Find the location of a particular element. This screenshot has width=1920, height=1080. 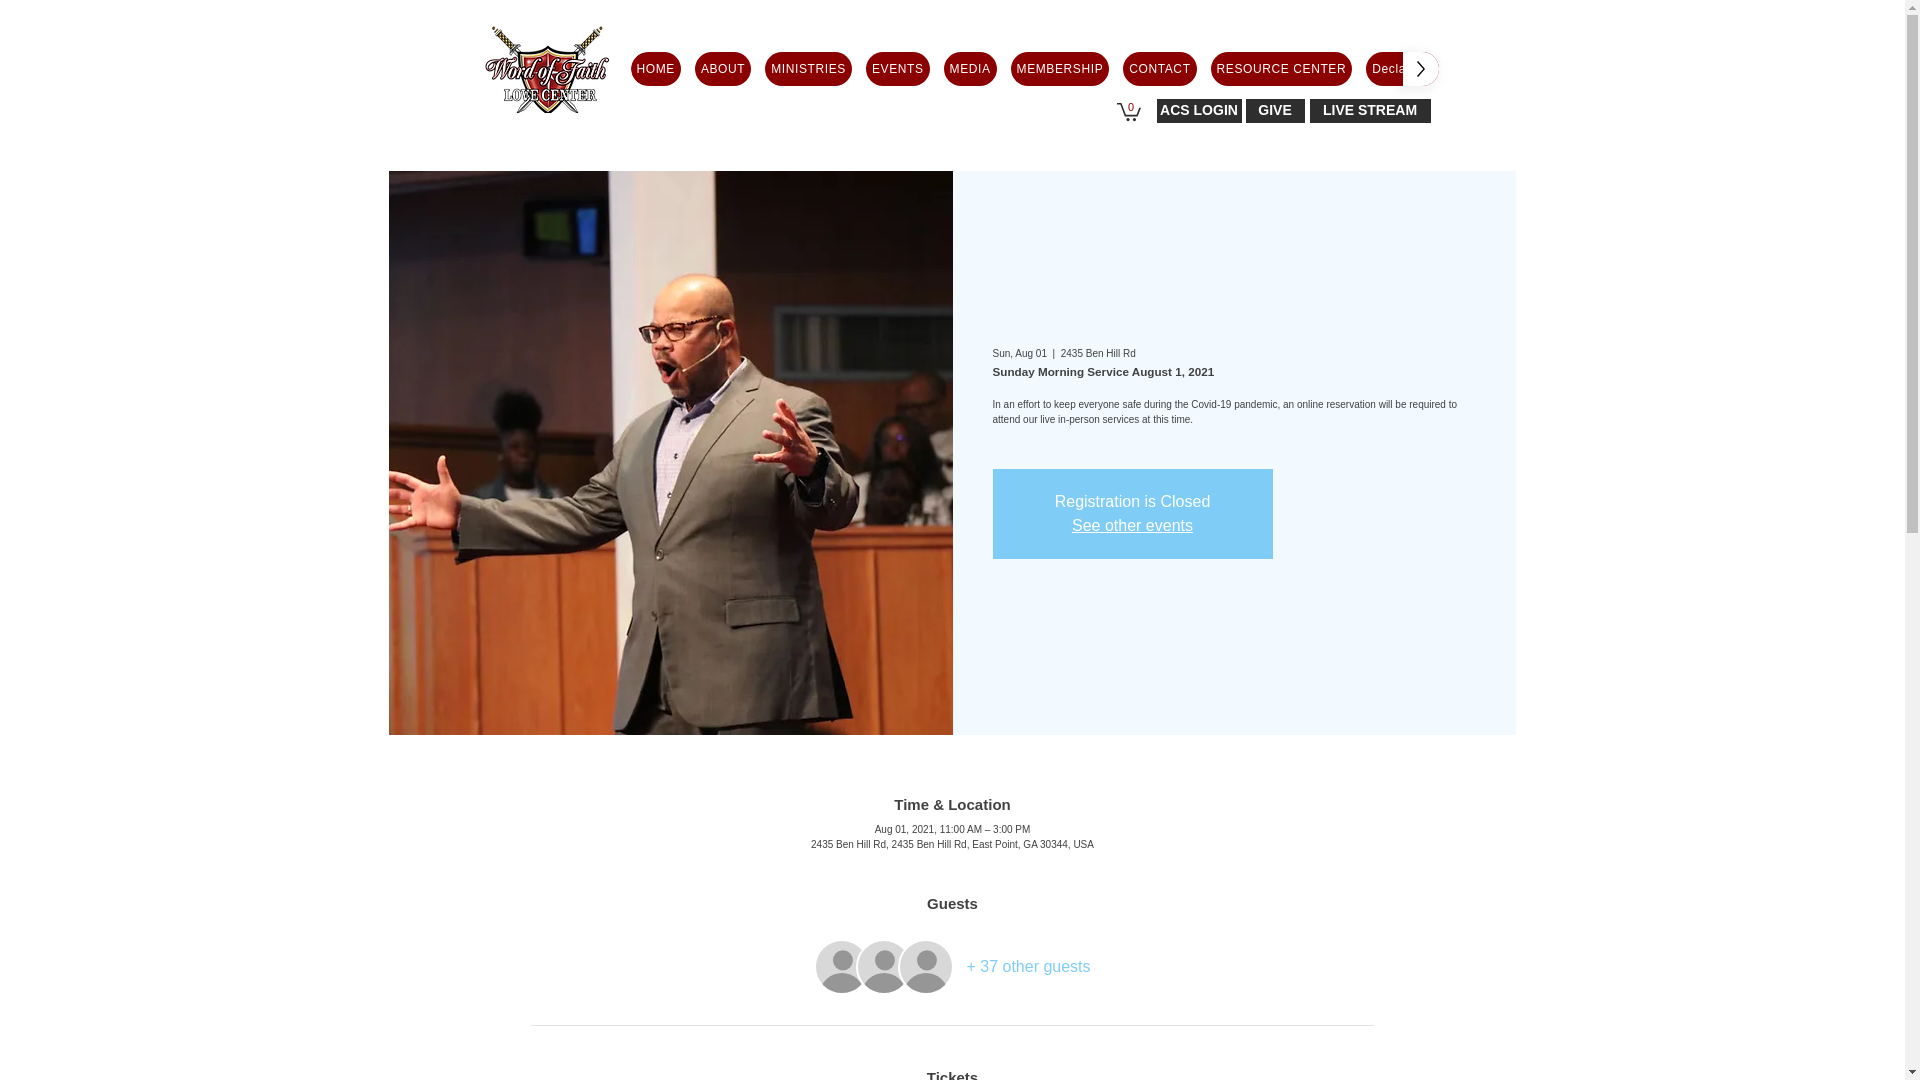

0 is located at coordinates (1128, 110).